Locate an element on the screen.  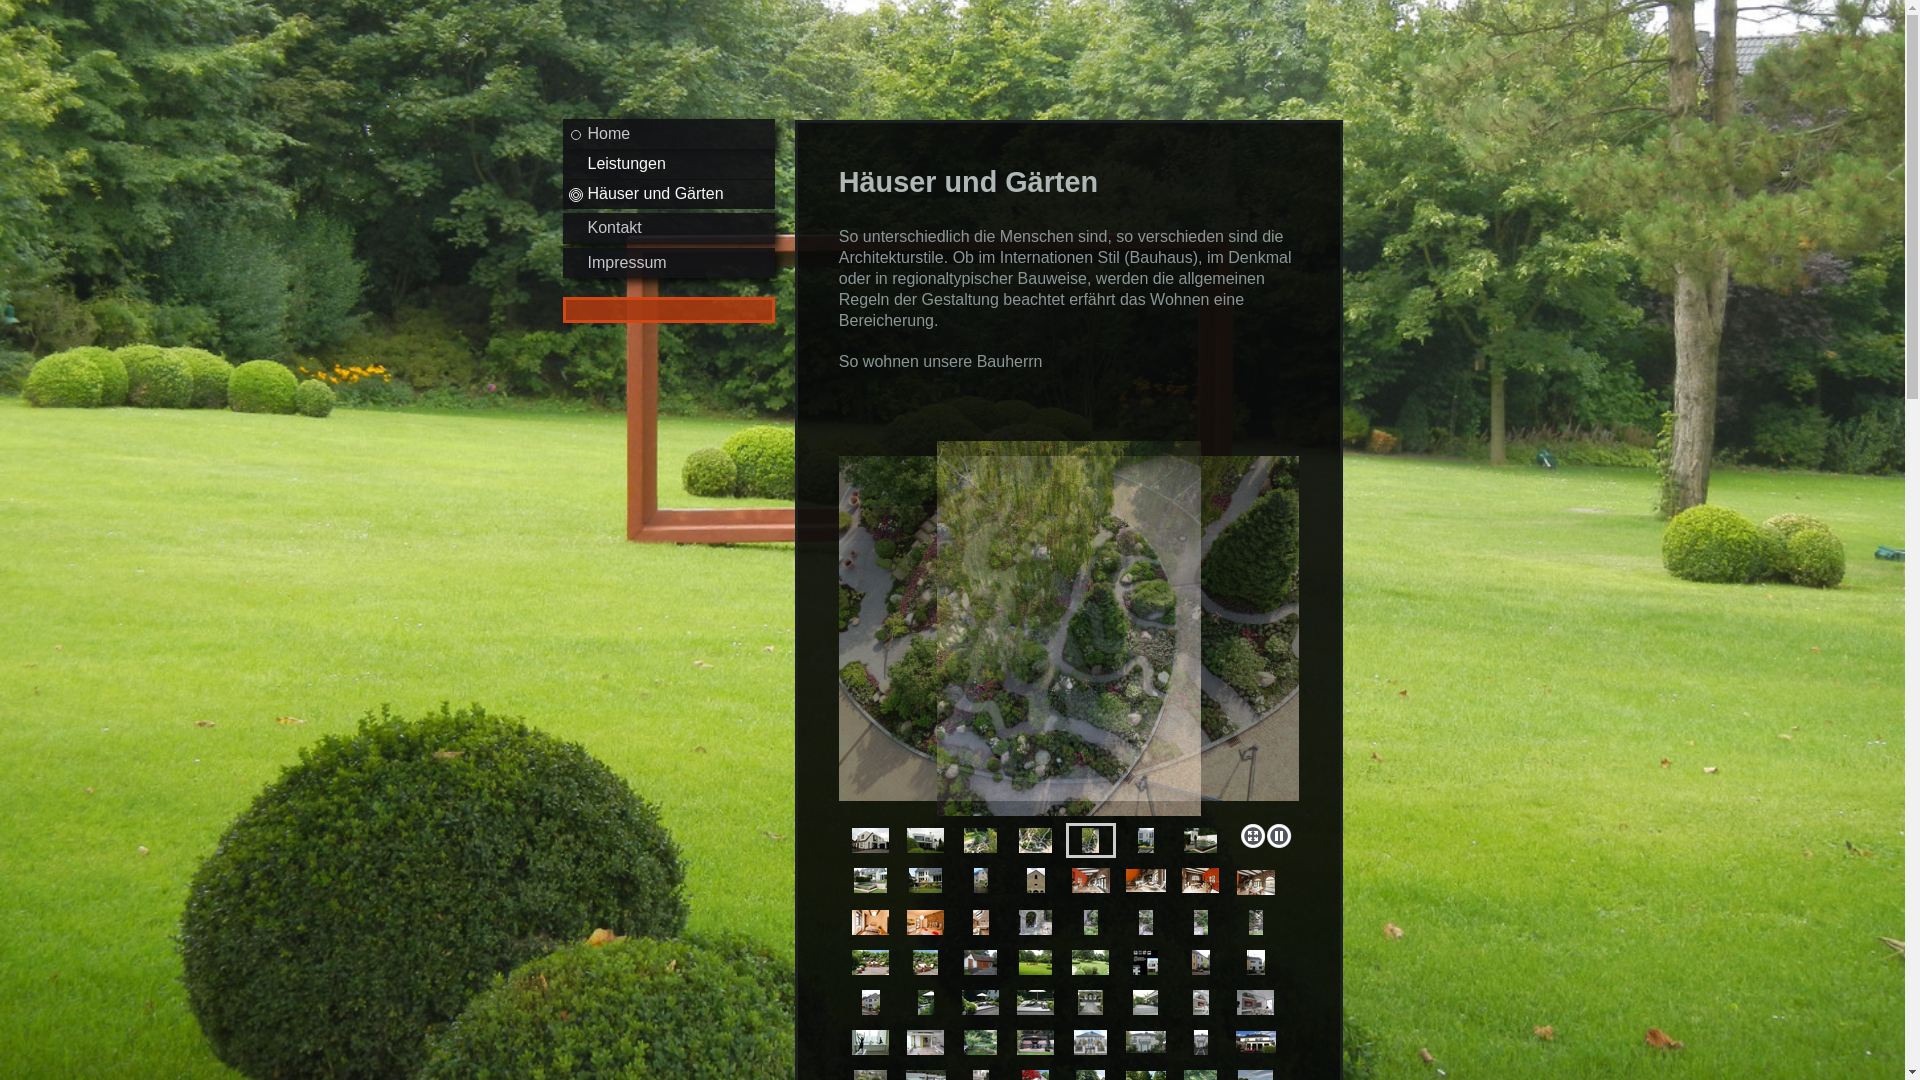
 ---und offen zur Gartenlandschaft,    is located at coordinates (926, 840).